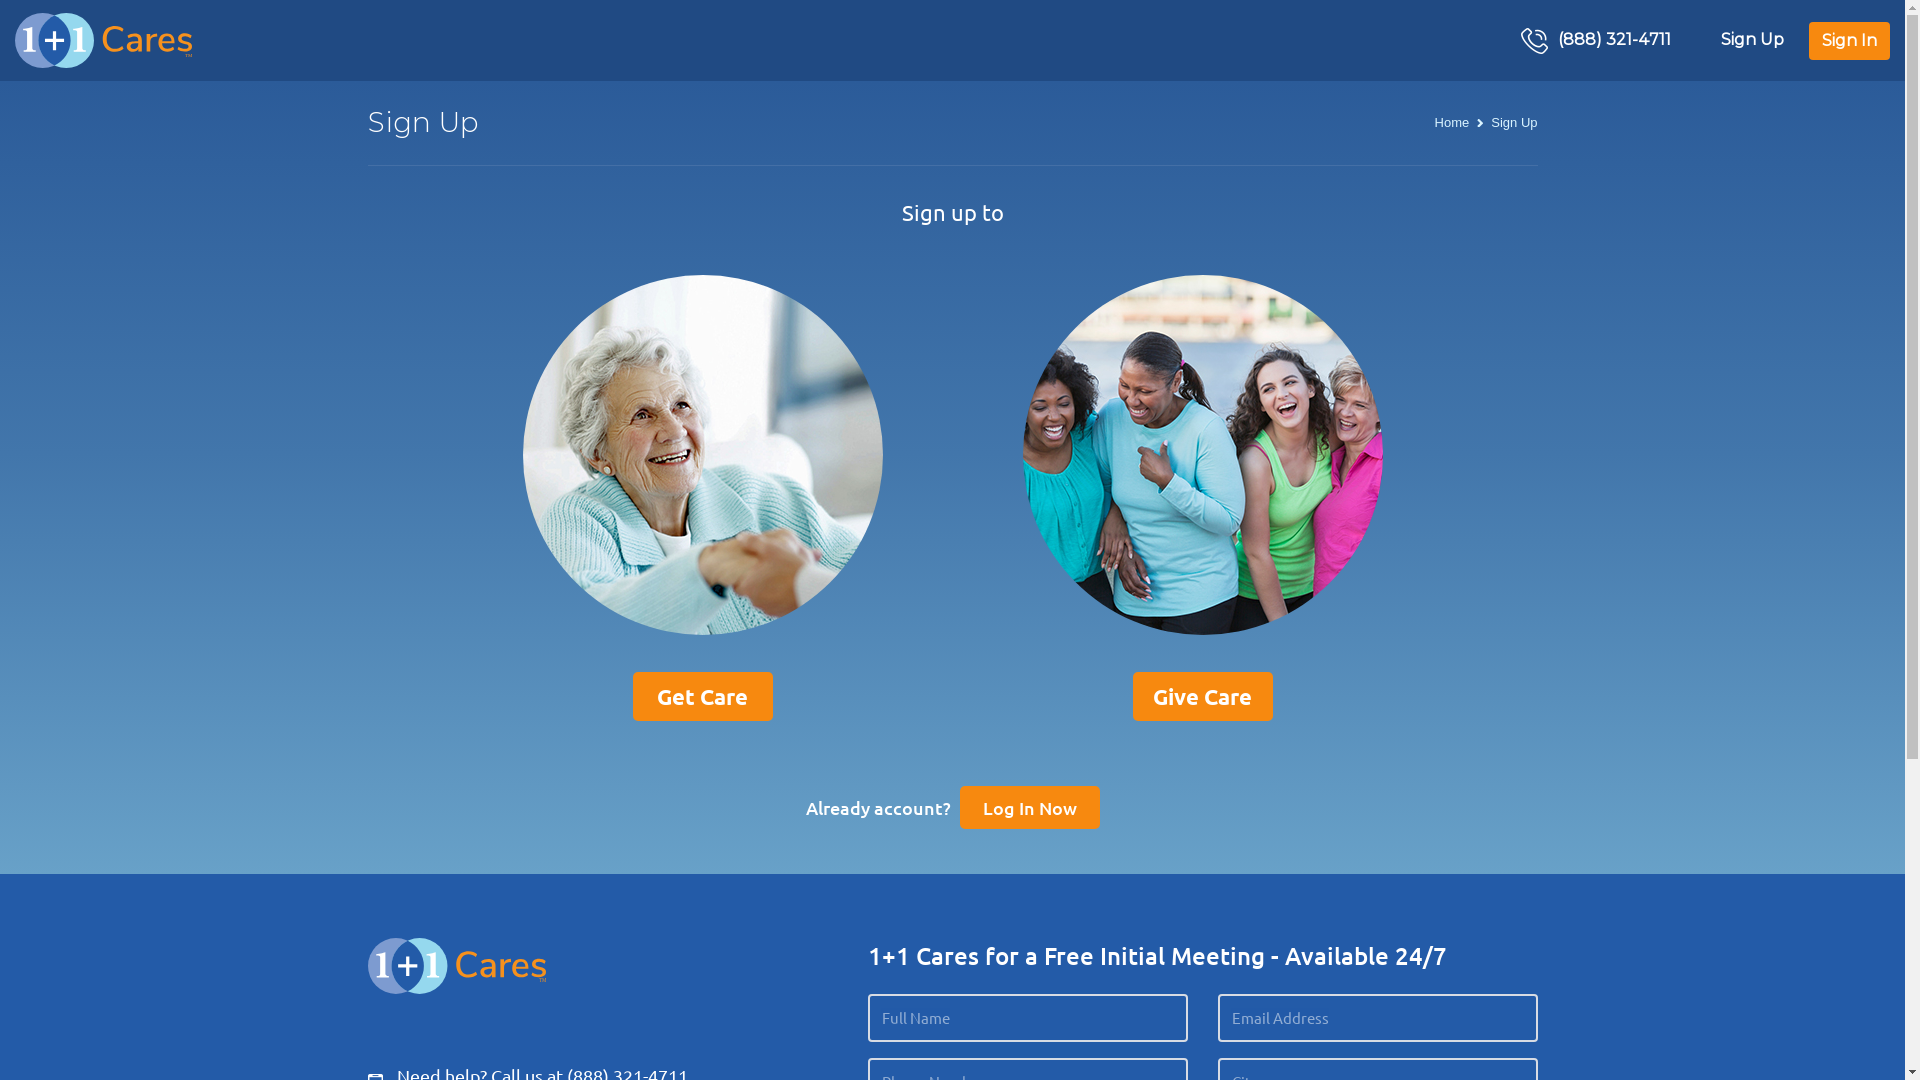  I want to click on Give Care, so click(1202, 696).